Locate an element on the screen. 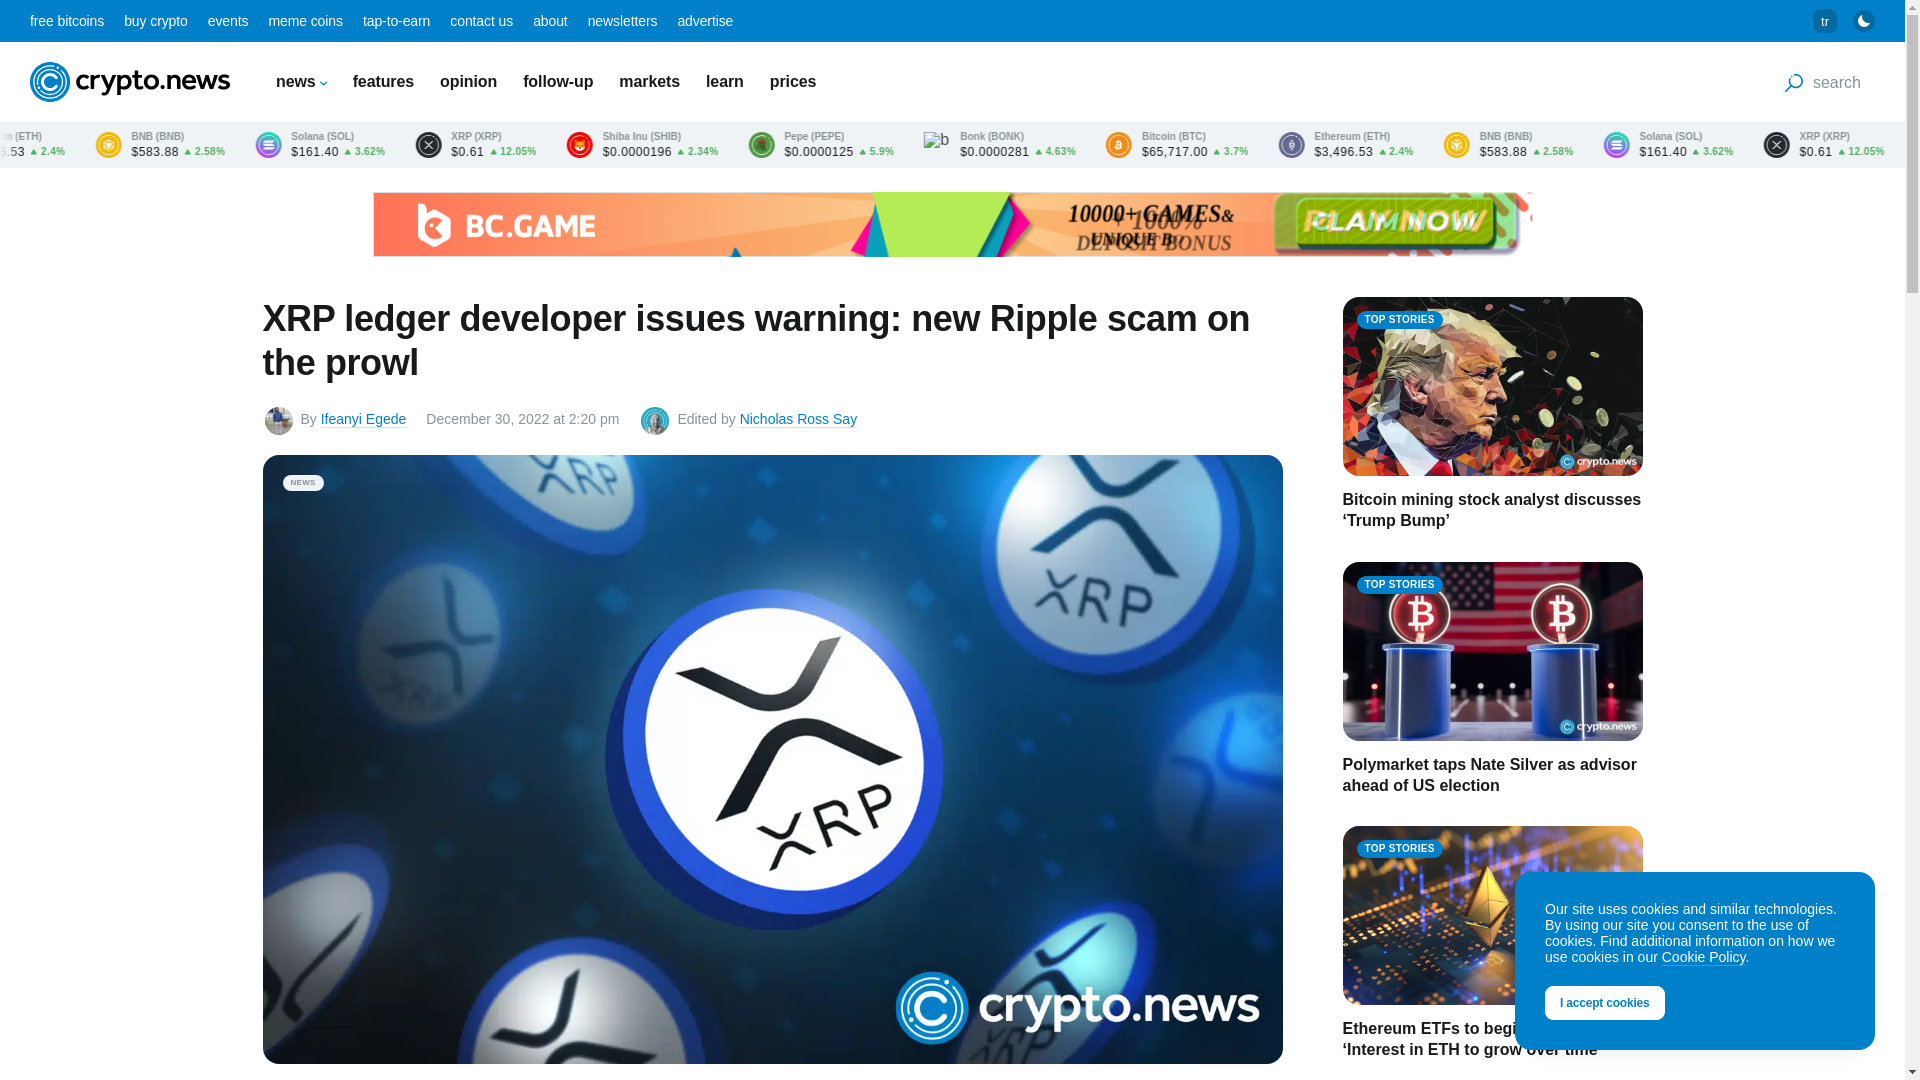 The image size is (1920, 1080). markets is located at coordinates (648, 81).